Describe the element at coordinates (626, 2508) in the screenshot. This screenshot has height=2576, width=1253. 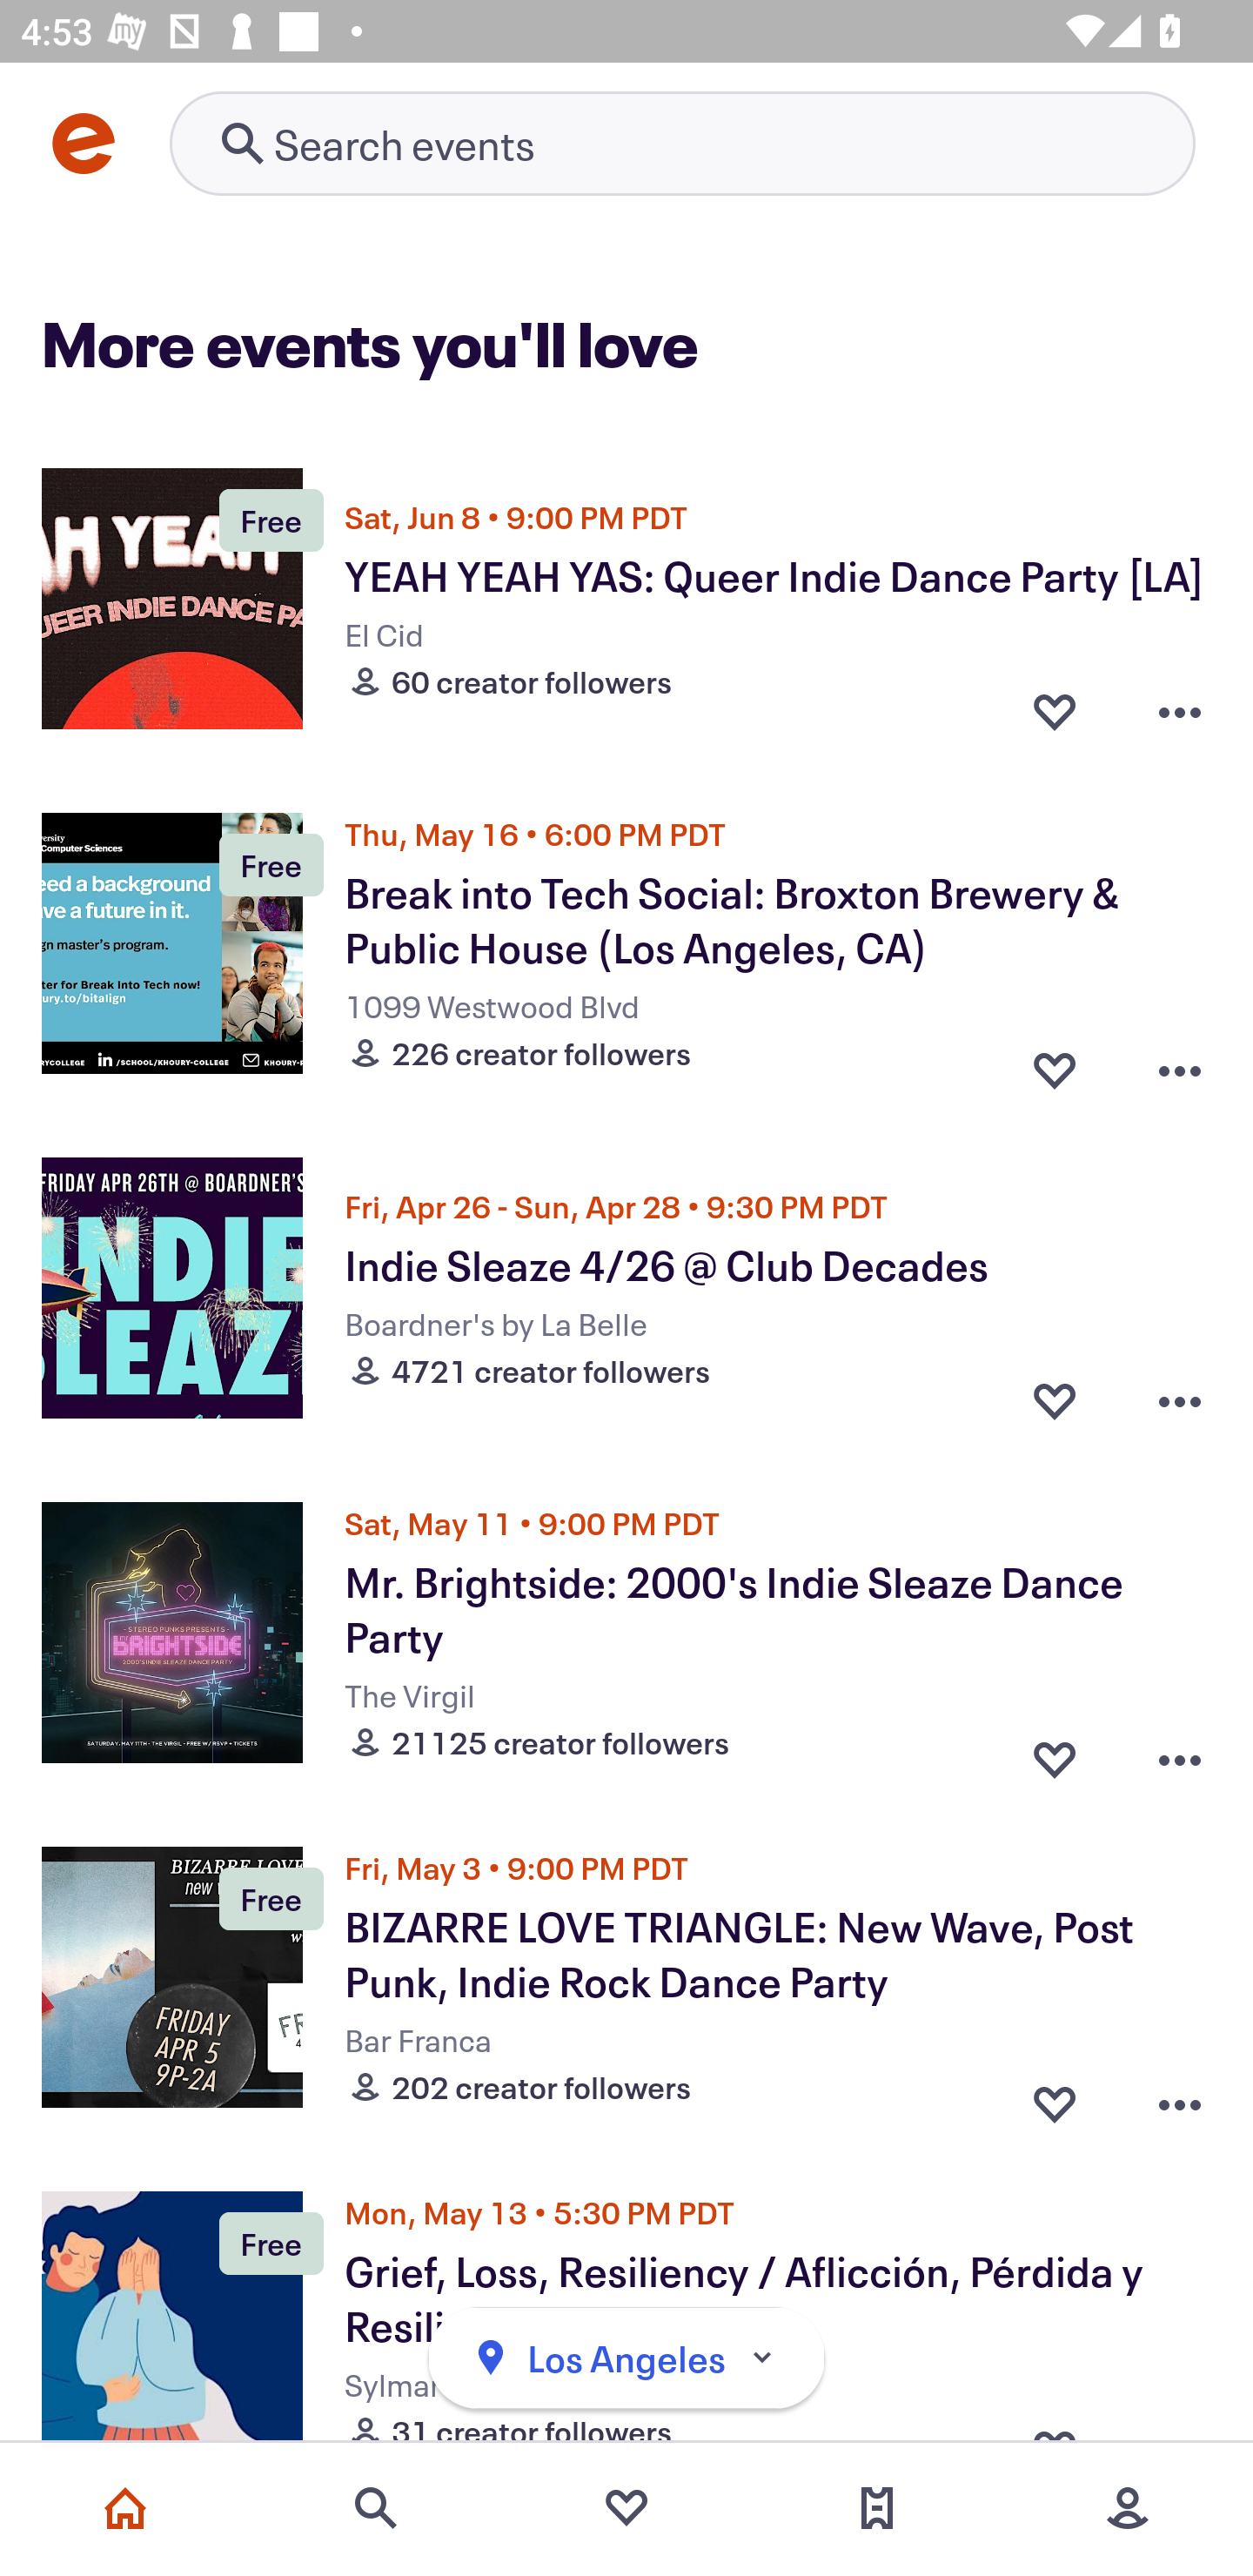
I see `Favorites` at that location.